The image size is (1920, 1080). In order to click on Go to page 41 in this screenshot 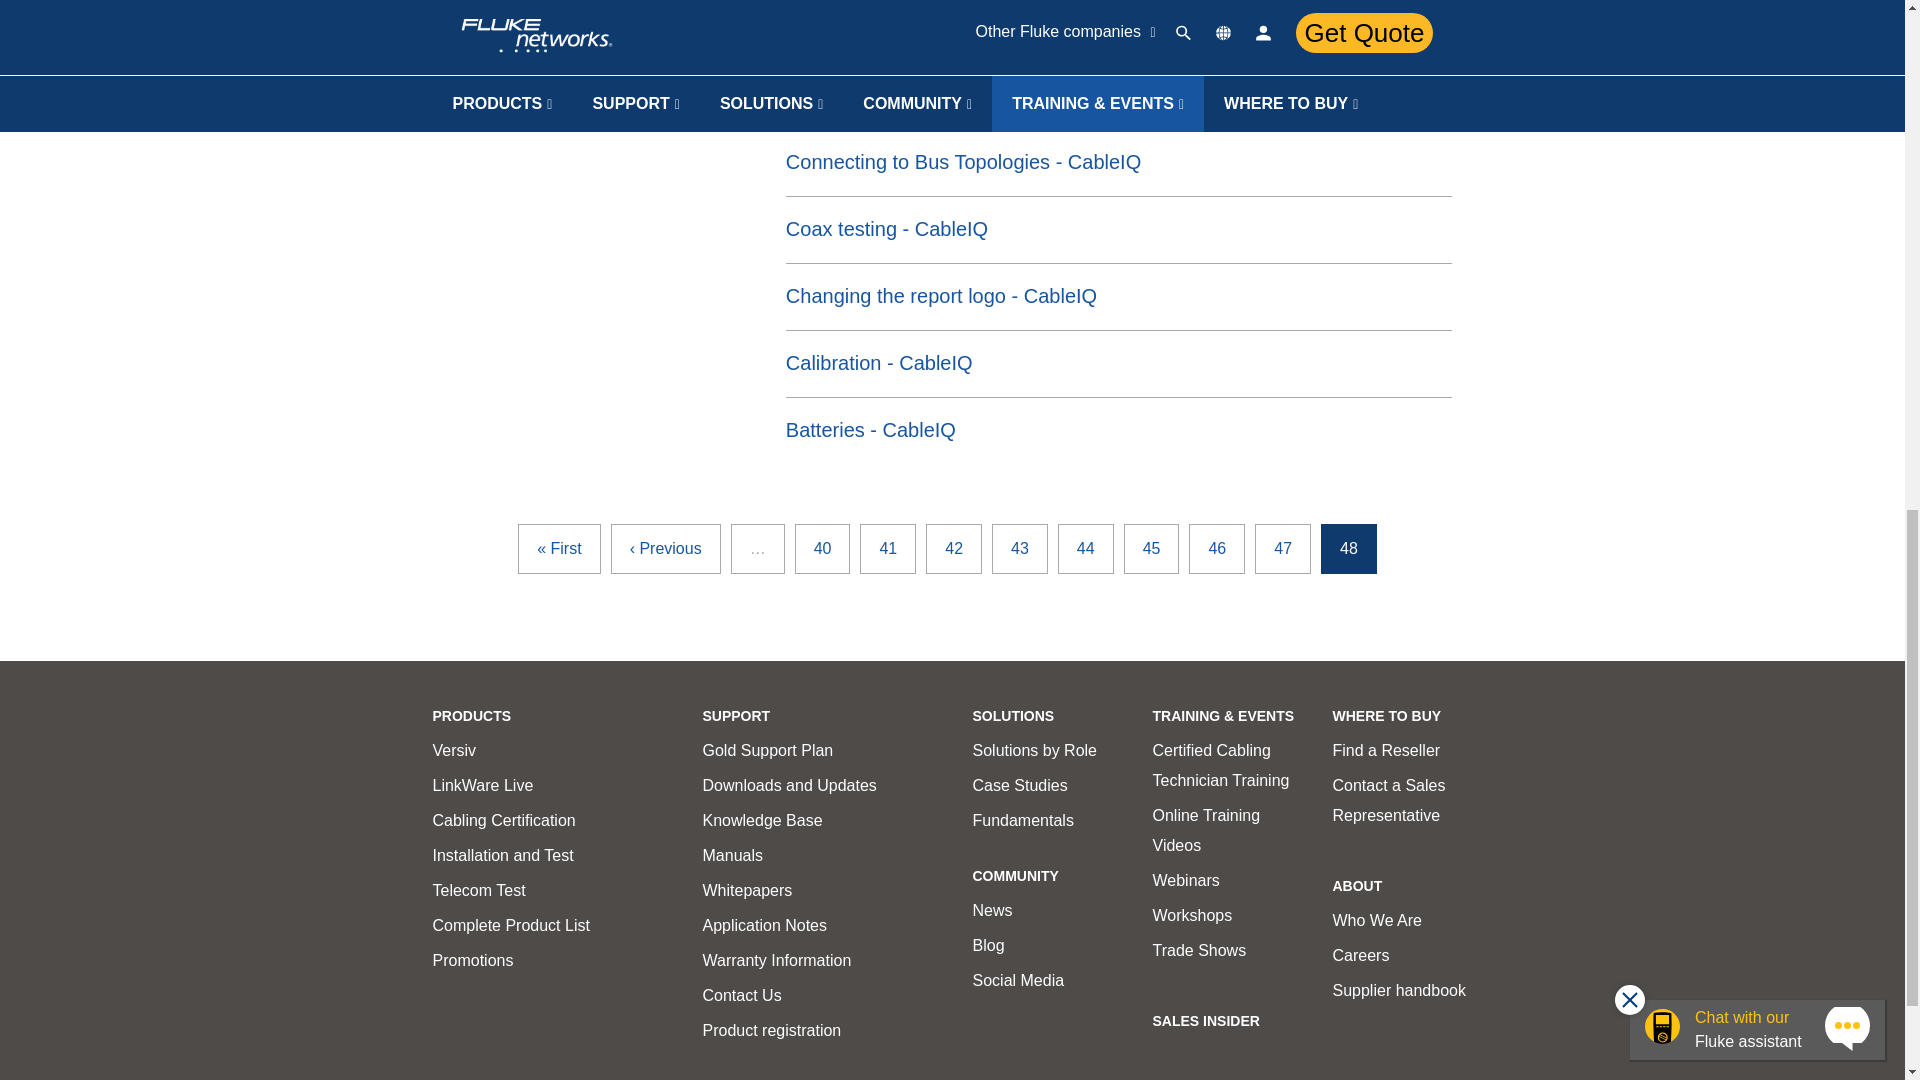, I will do `click(888, 548)`.